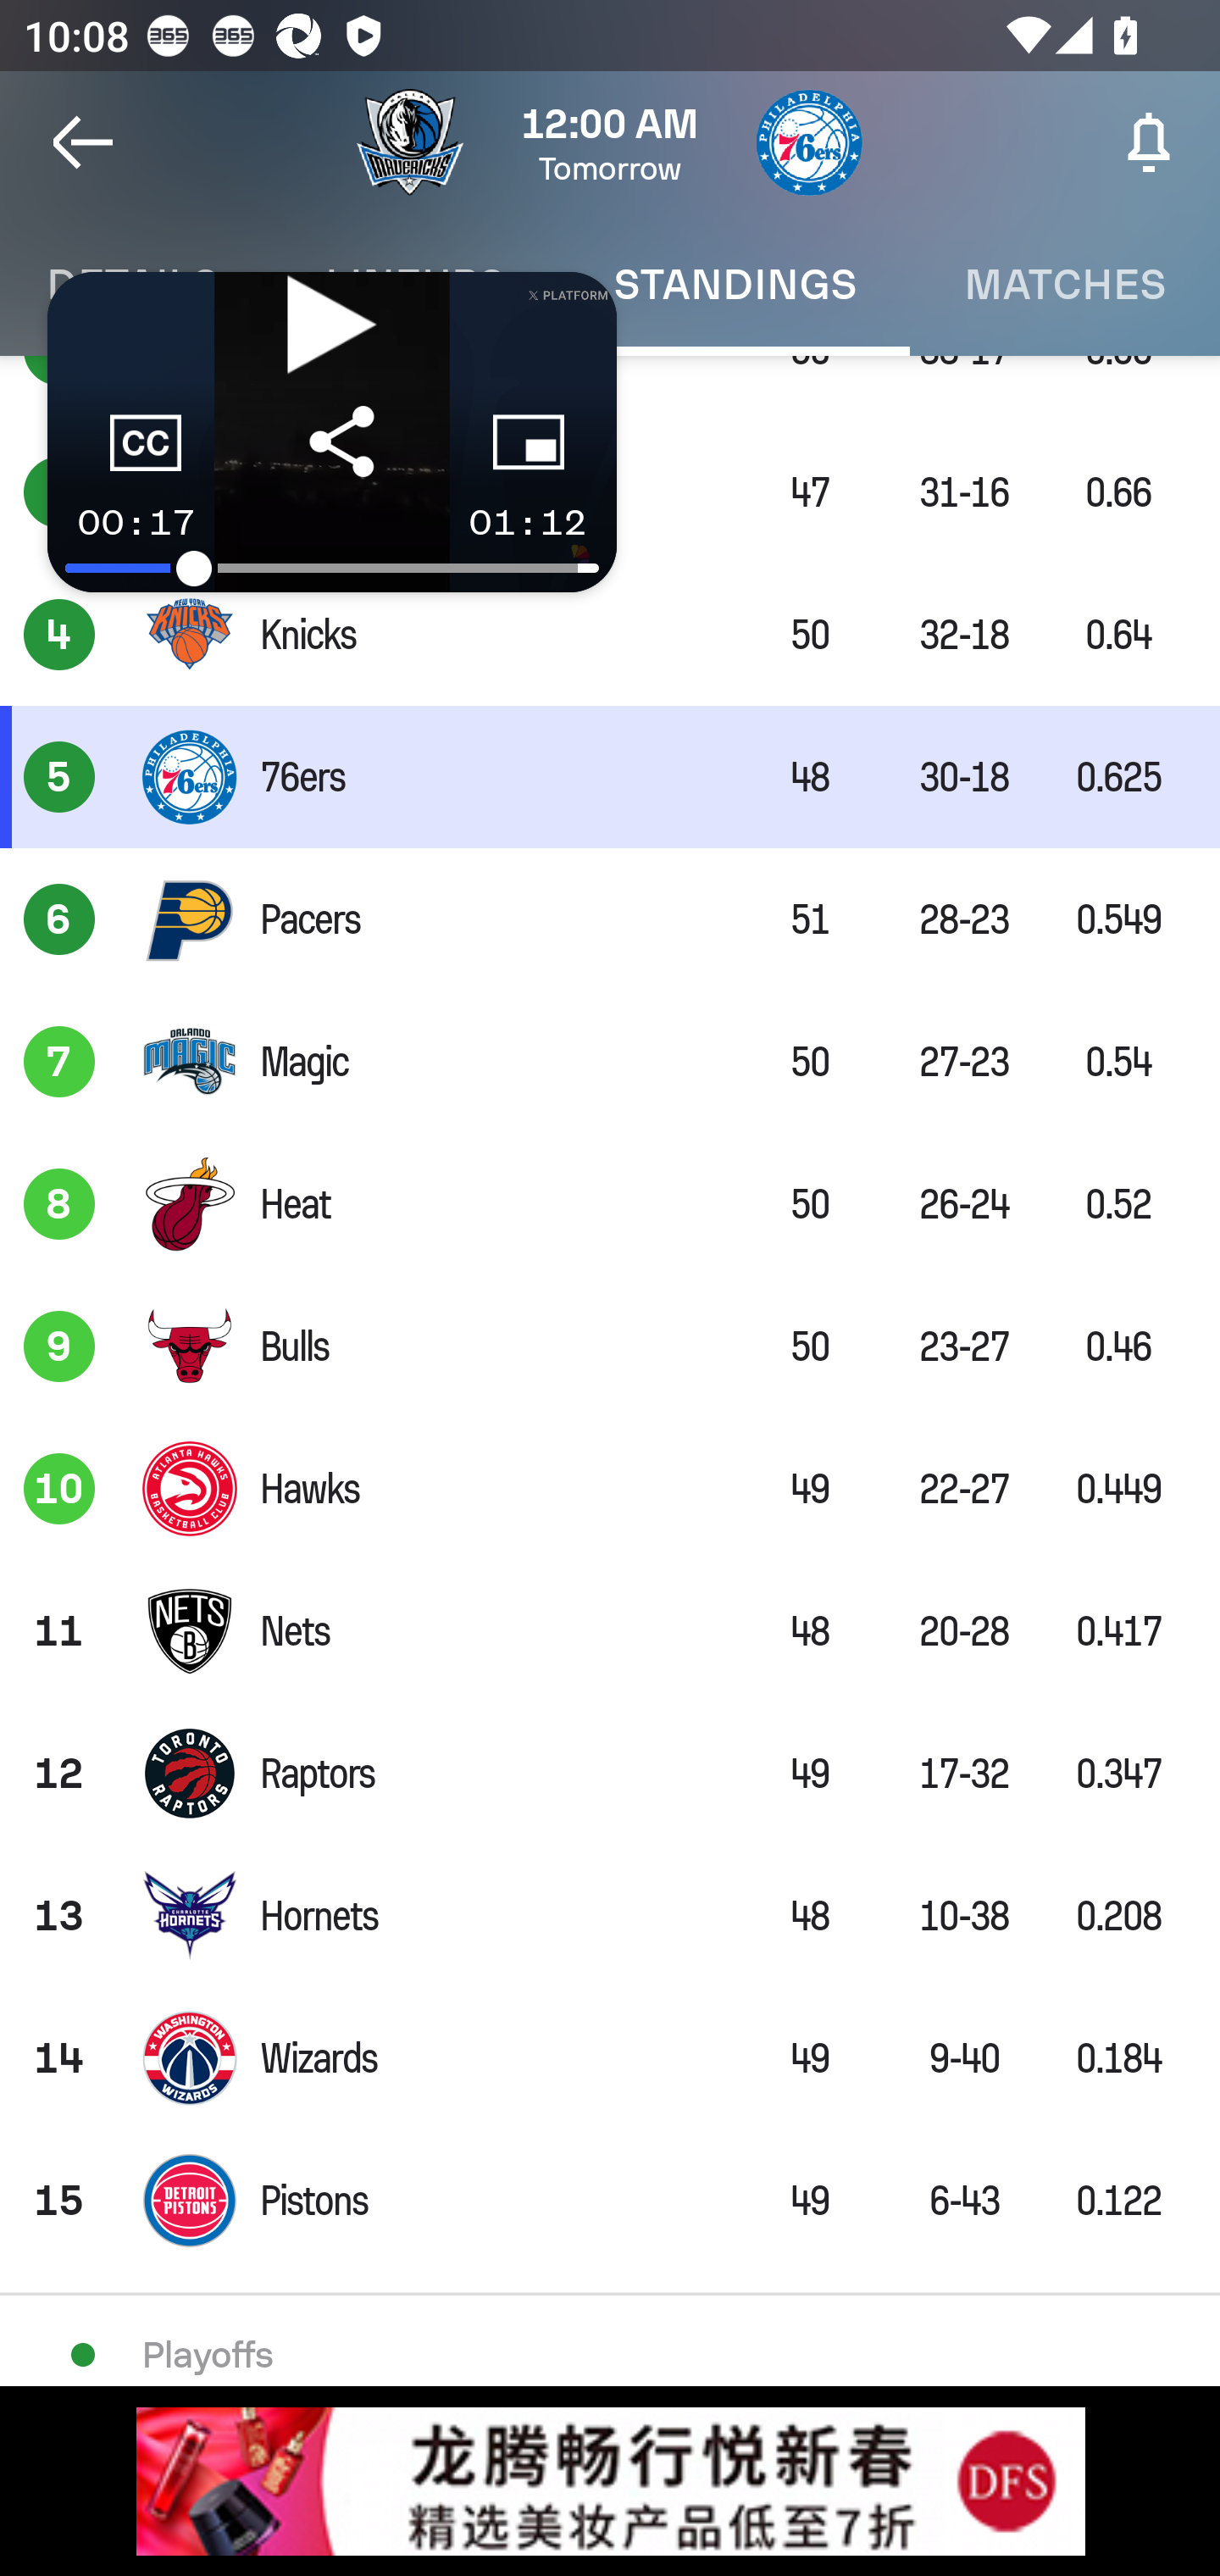 The height and width of the screenshot is (2576, 1220). I want to click on 9, so click(59, 1346).